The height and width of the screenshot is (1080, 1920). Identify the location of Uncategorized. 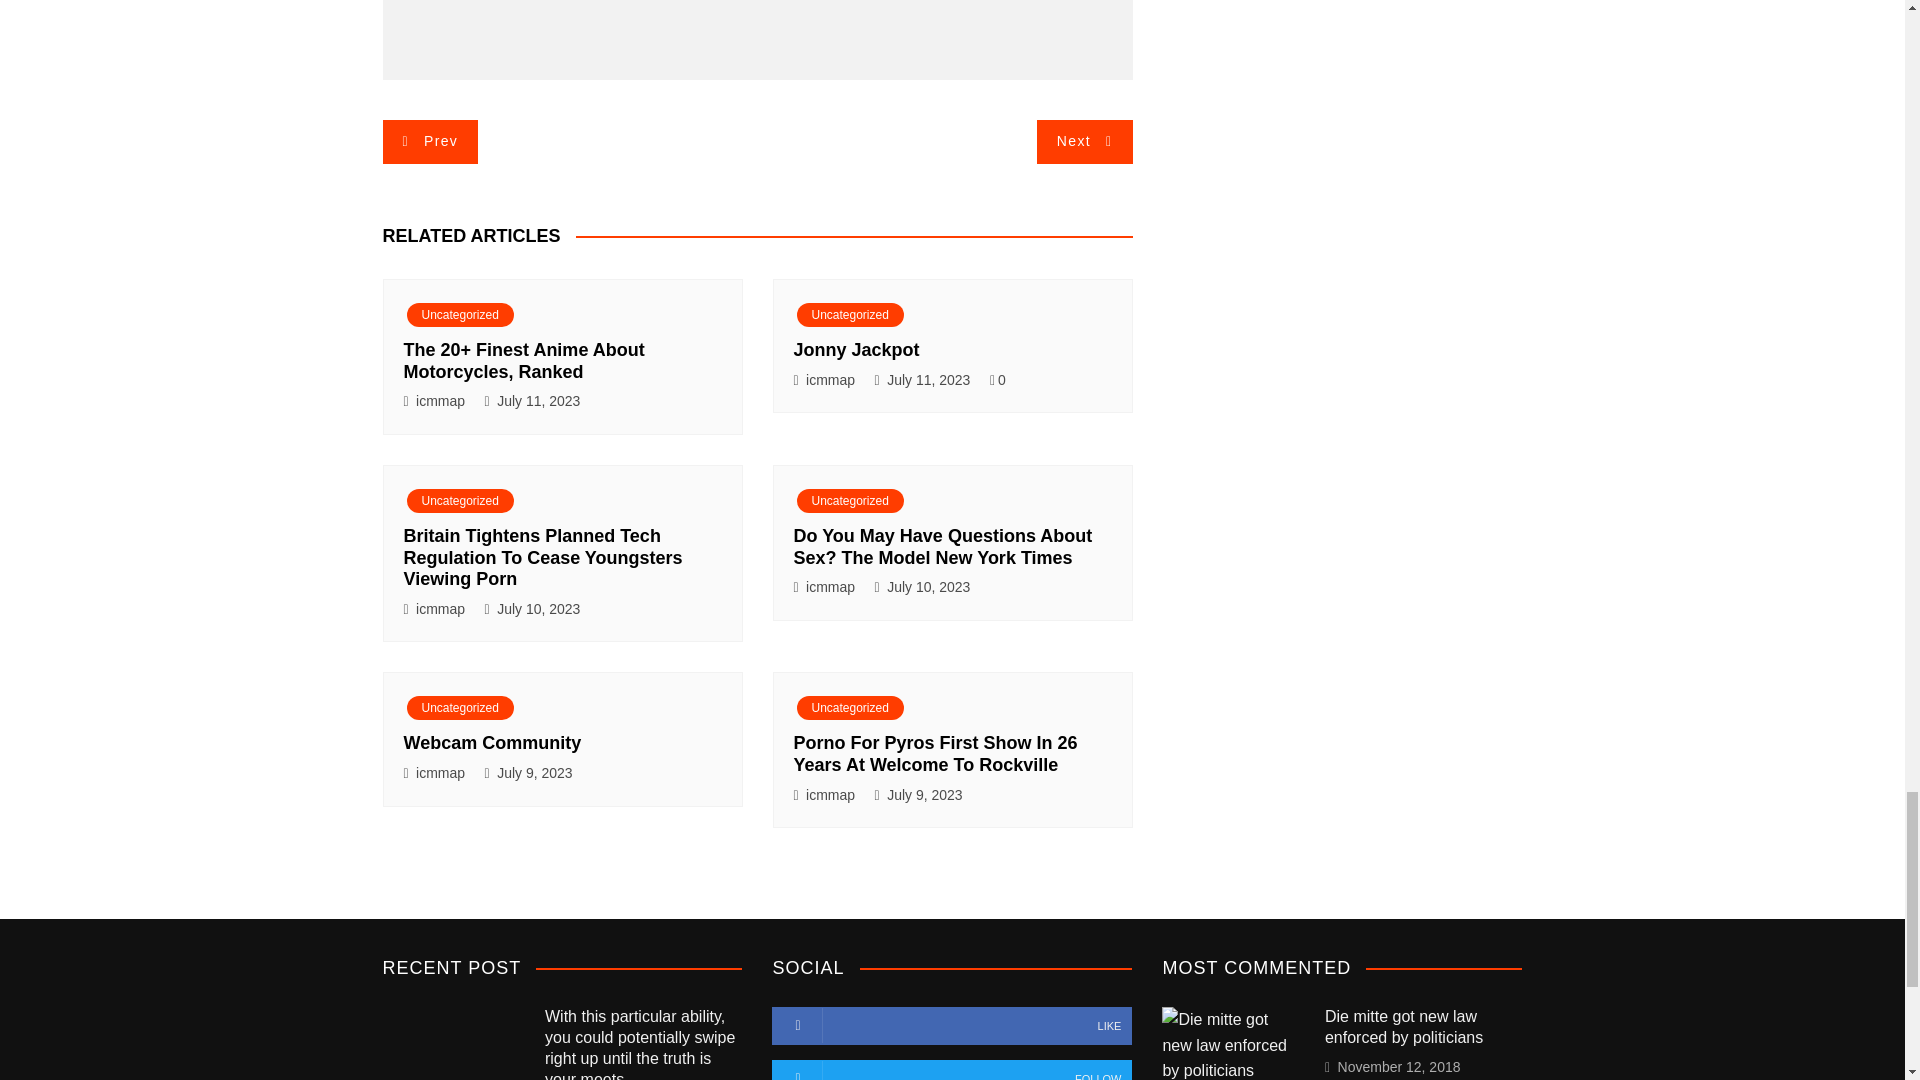
(458, 315).